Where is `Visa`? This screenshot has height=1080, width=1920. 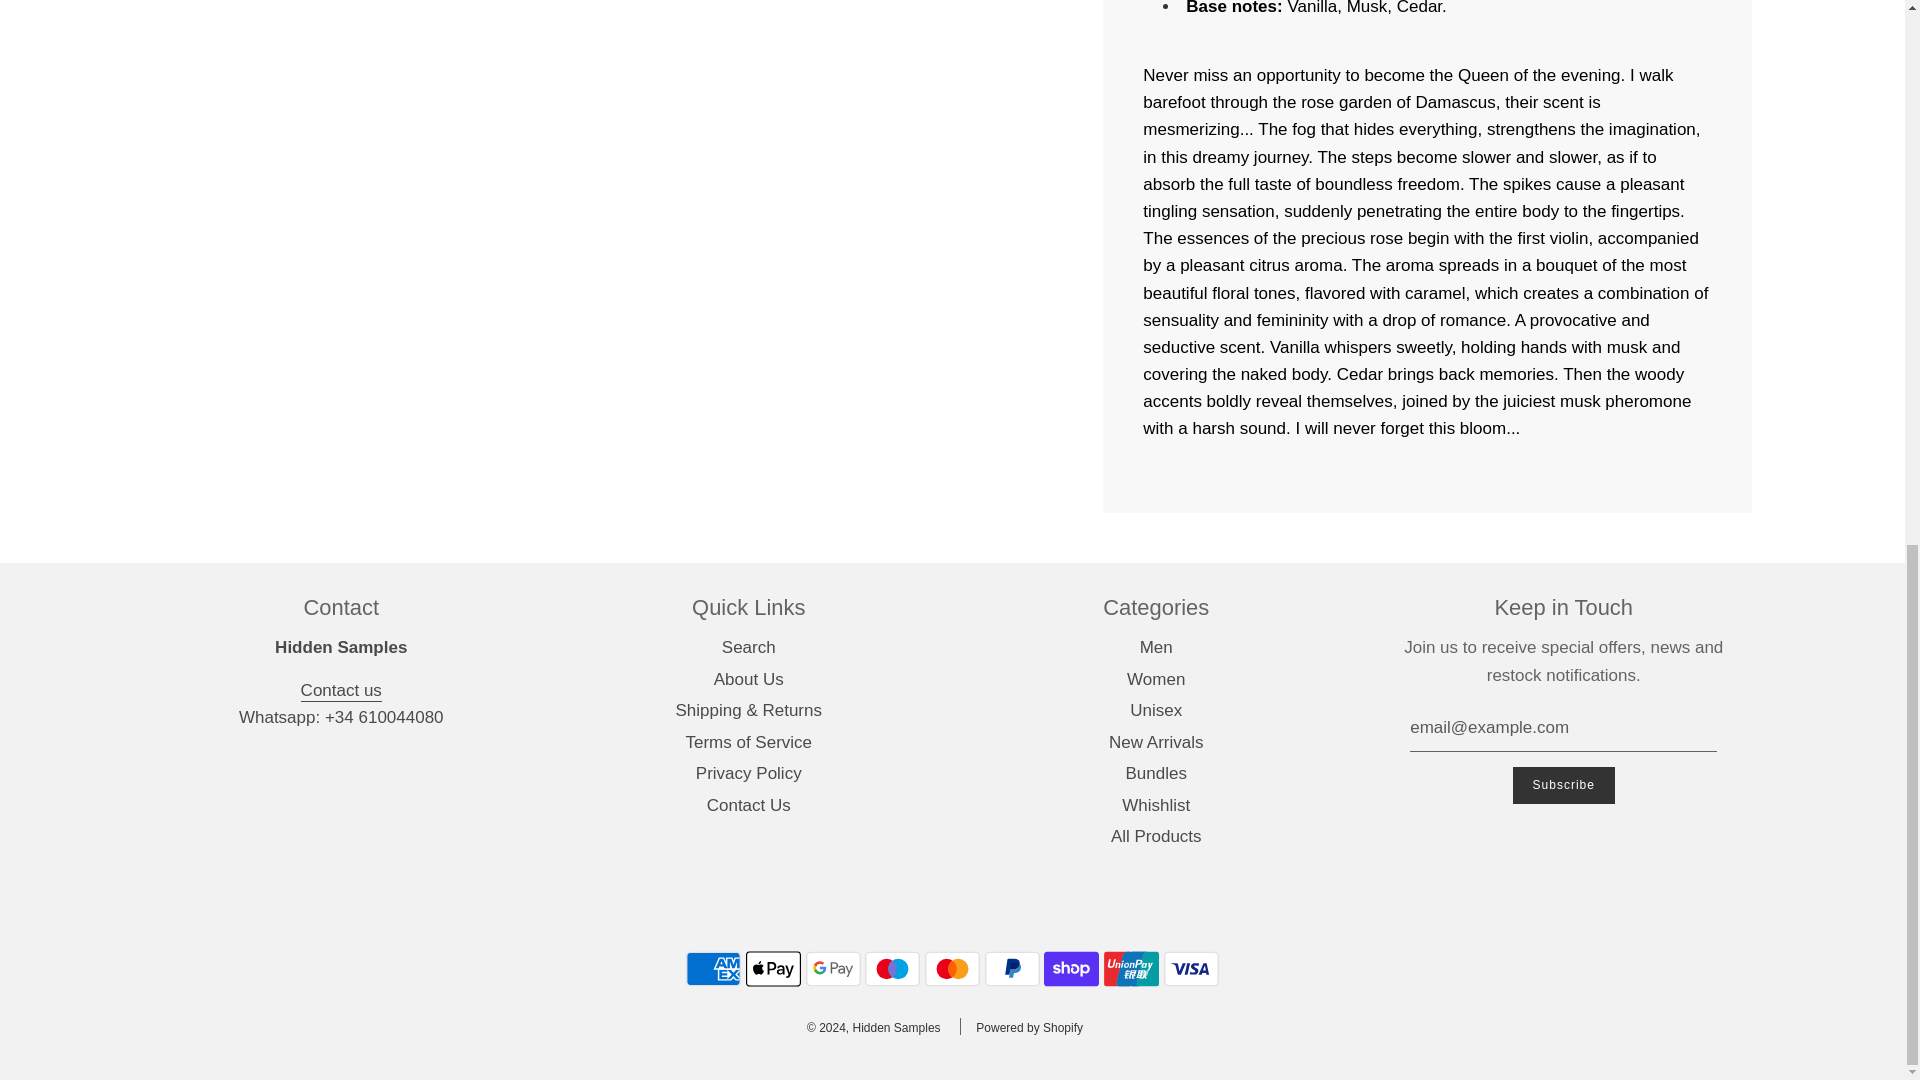 Visa is located at coordinates (1191, 969).